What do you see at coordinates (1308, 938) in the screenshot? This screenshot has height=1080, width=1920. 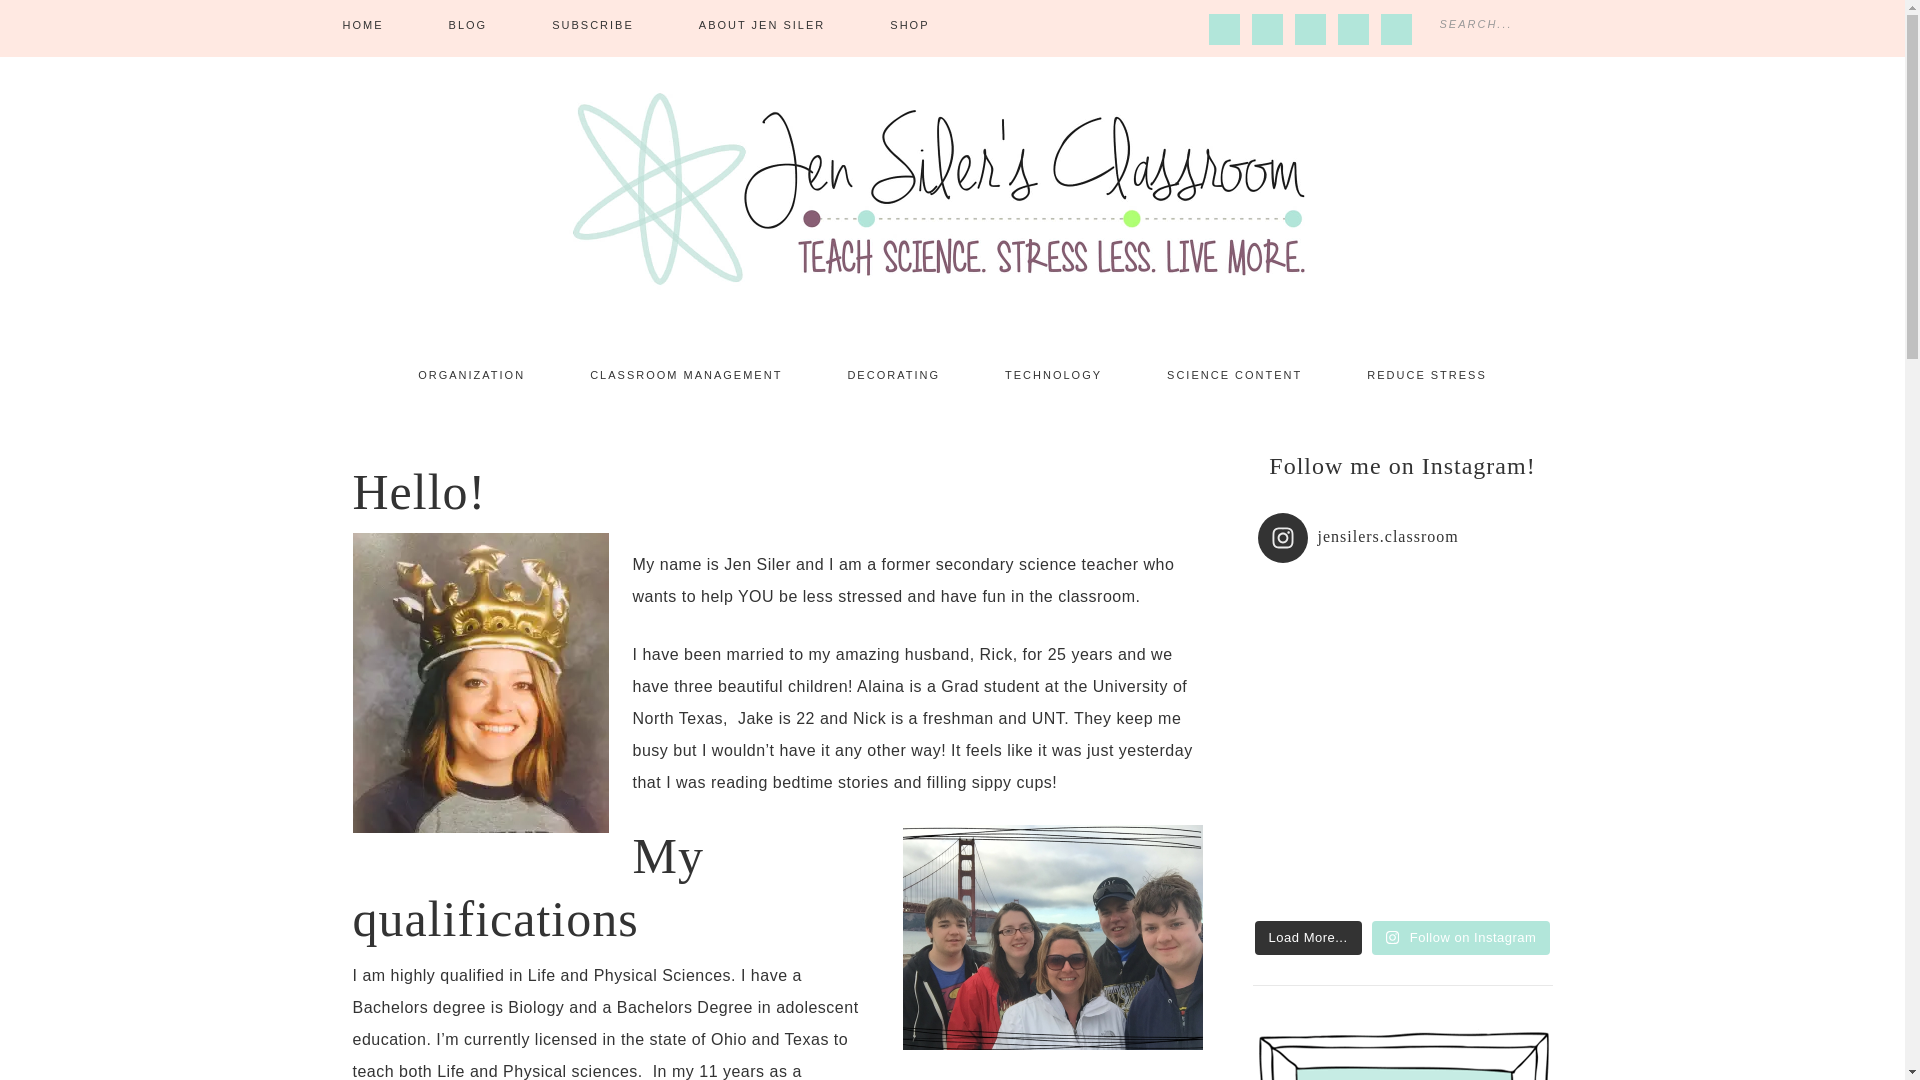 I see `Load More...` at bounding box center [1308, 938].